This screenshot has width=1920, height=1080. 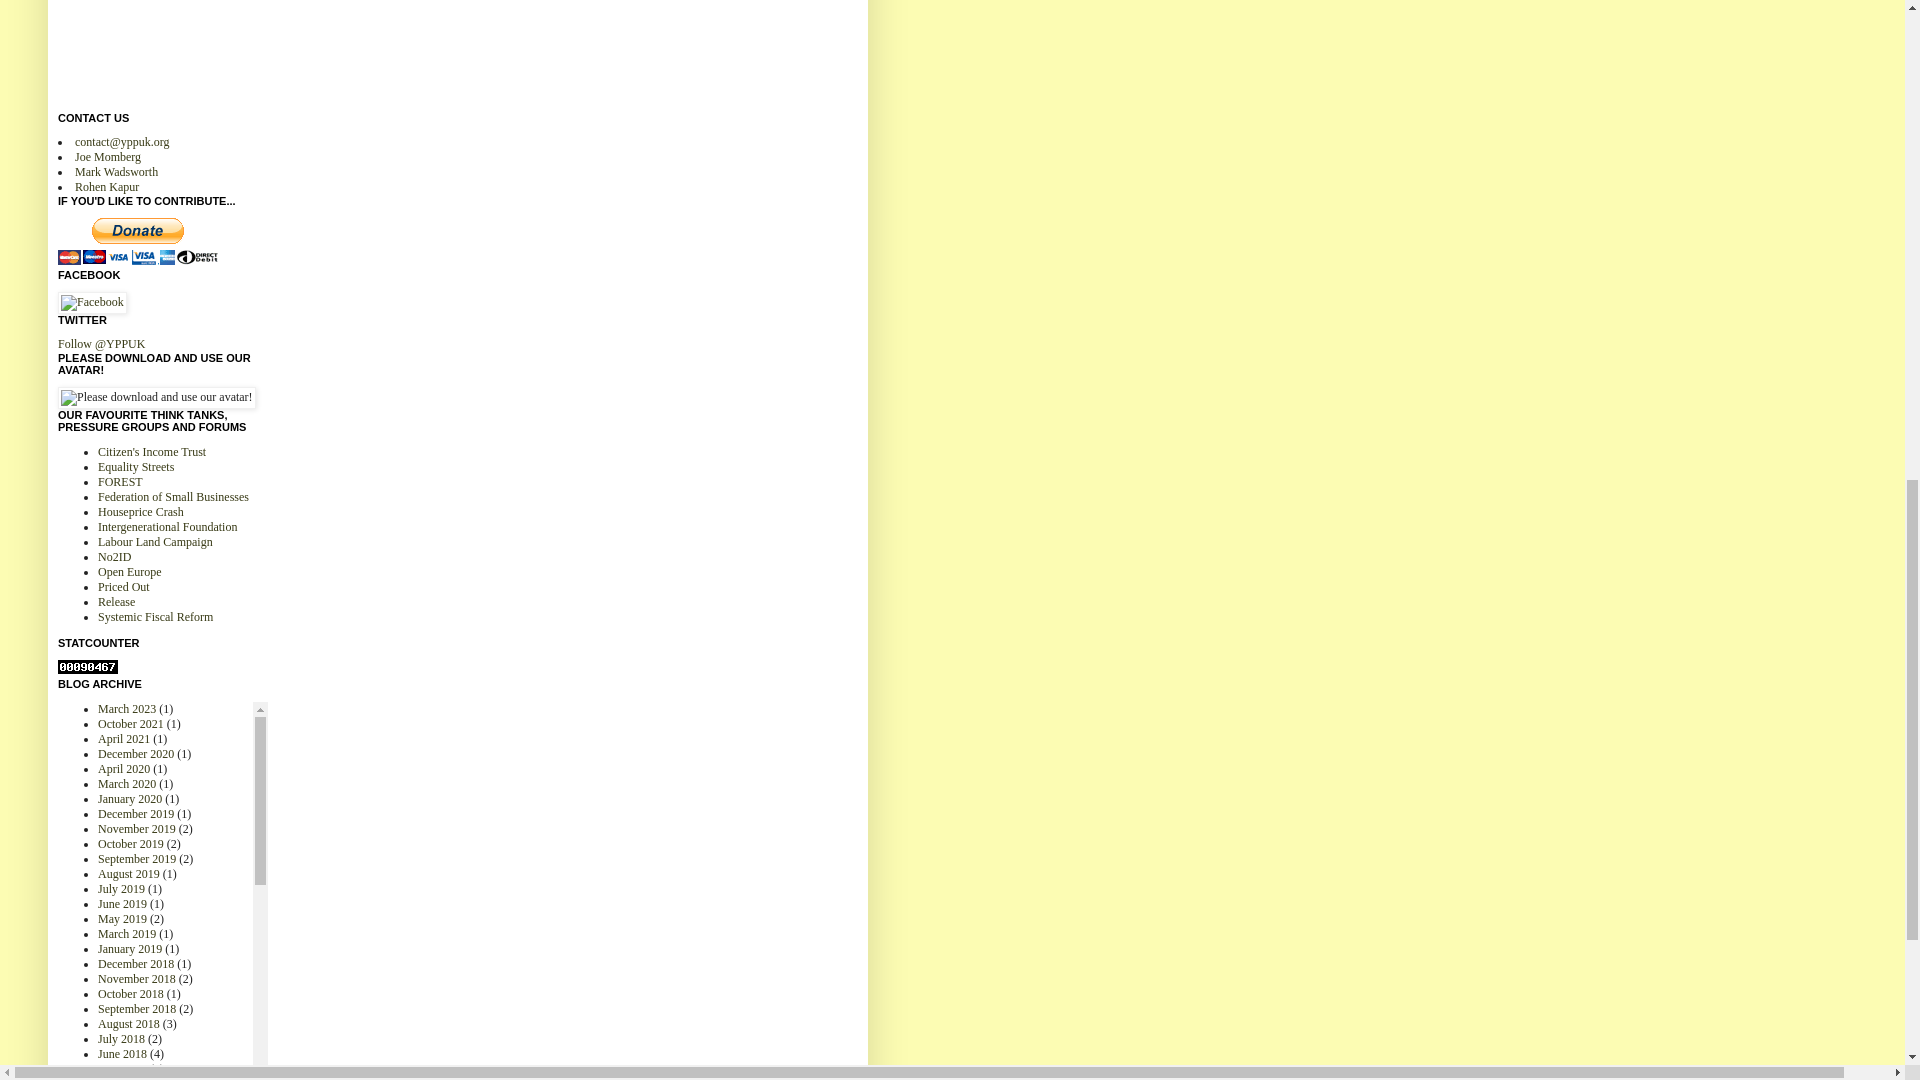 I want to click on Open Europe, so click(x=129, y=571).